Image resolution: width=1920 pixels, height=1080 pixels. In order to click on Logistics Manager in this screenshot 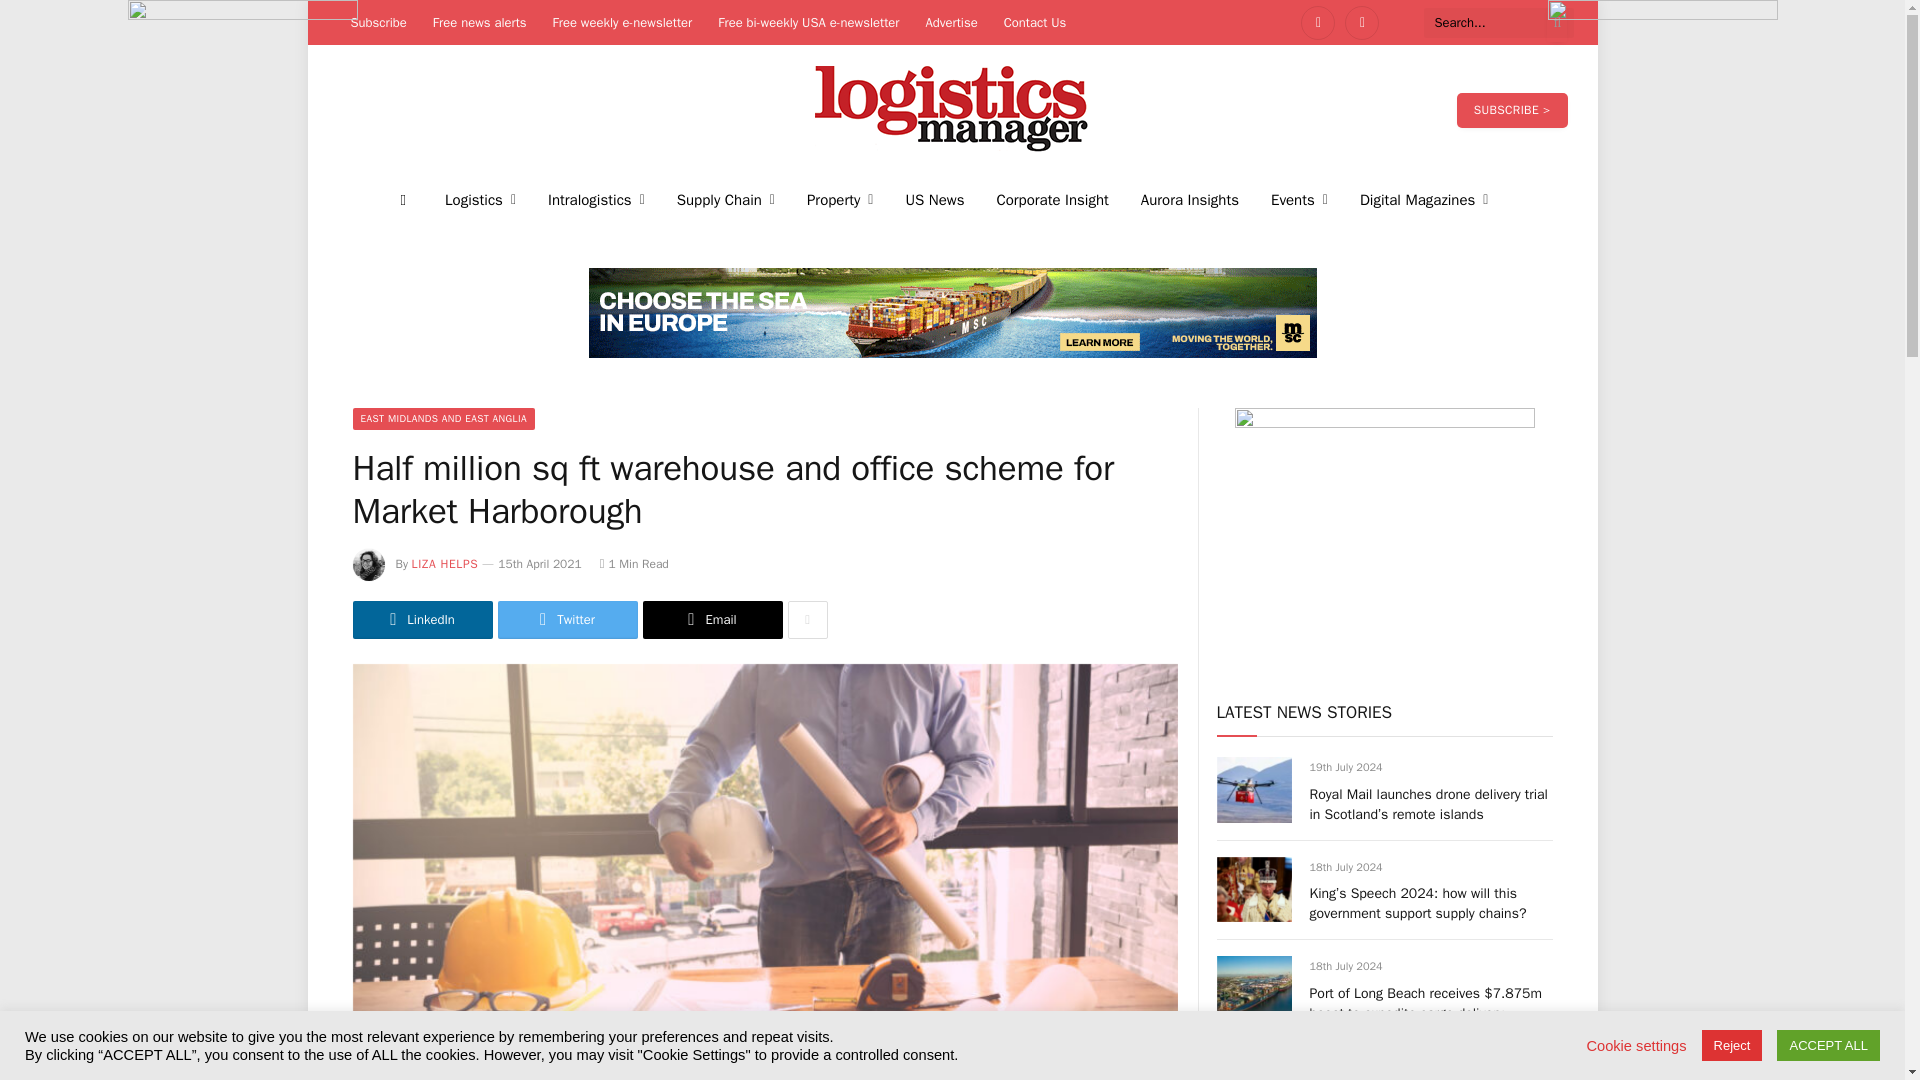, I will do `click(952, 110)`.